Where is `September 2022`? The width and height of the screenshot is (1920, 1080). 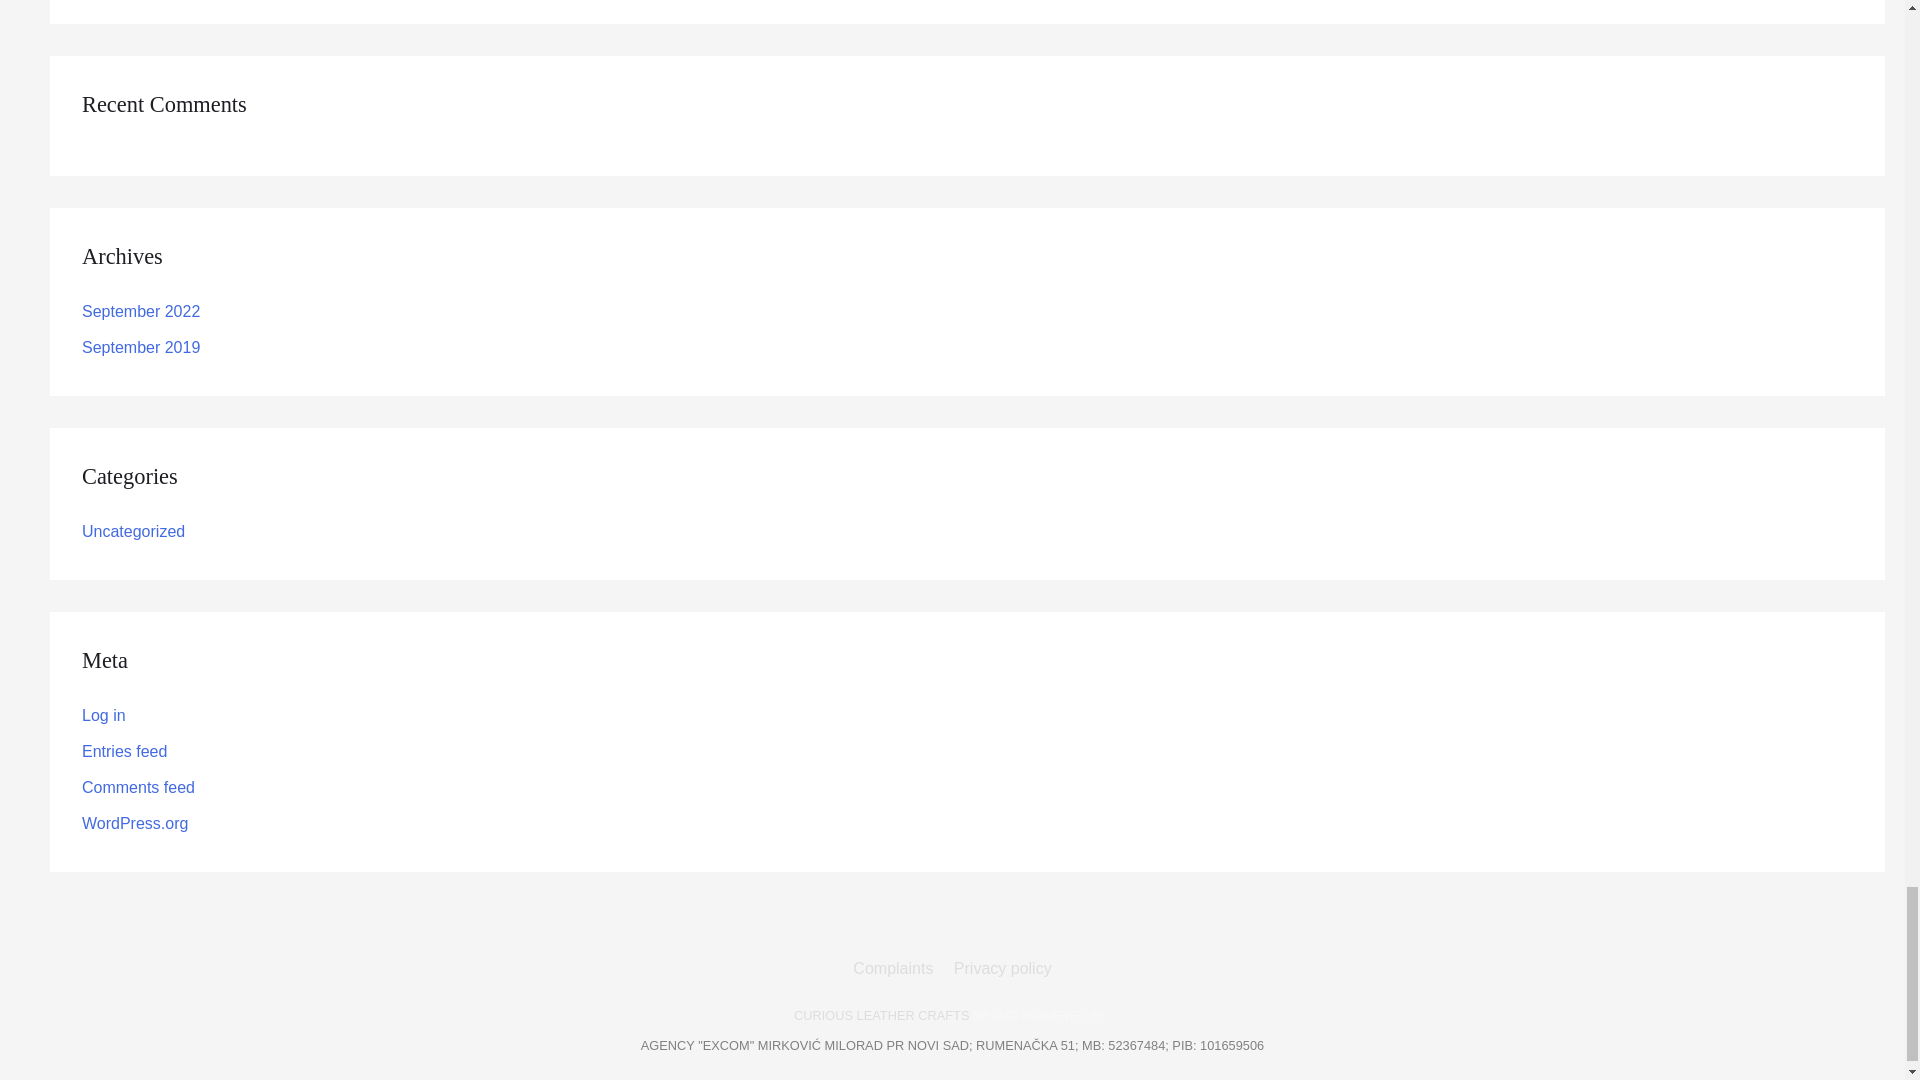 September 2022 is located at coordinates (140, 311).